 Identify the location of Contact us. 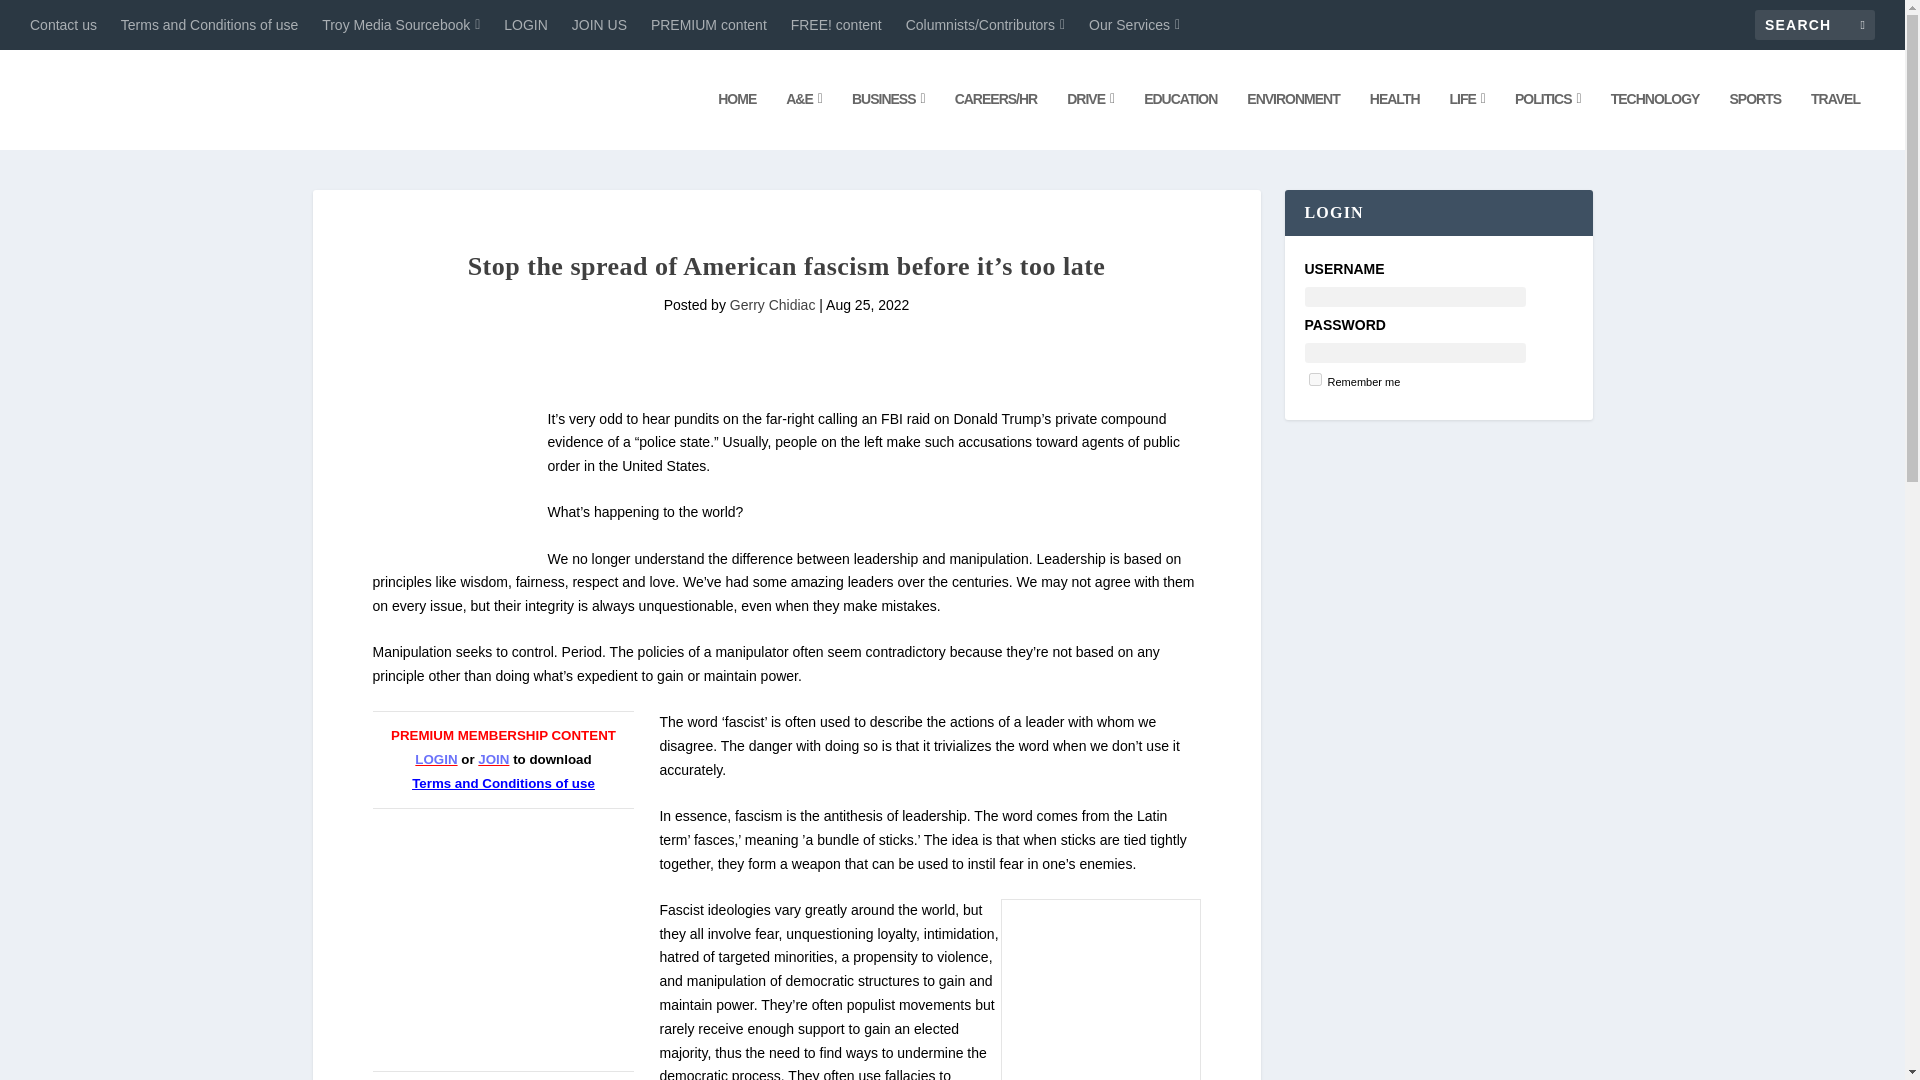
(64, 24).